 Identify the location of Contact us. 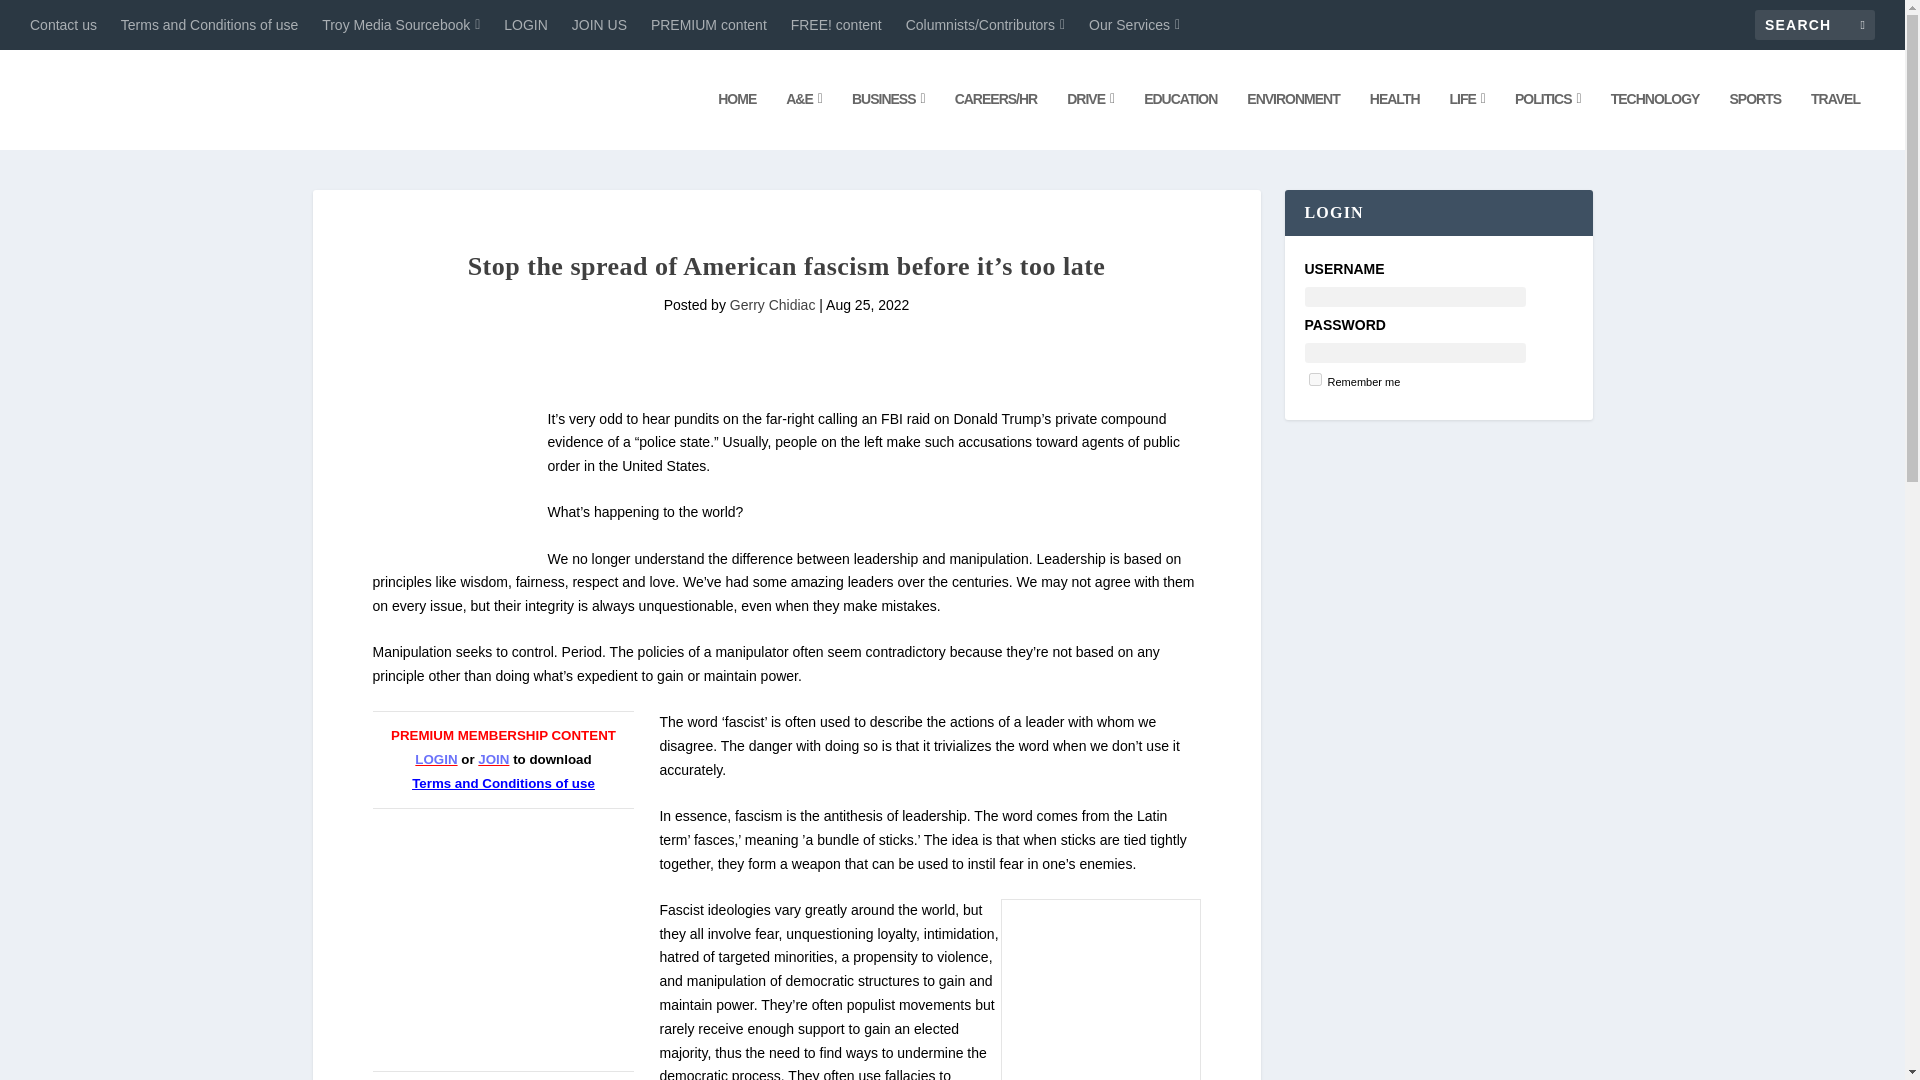
(64, 24).